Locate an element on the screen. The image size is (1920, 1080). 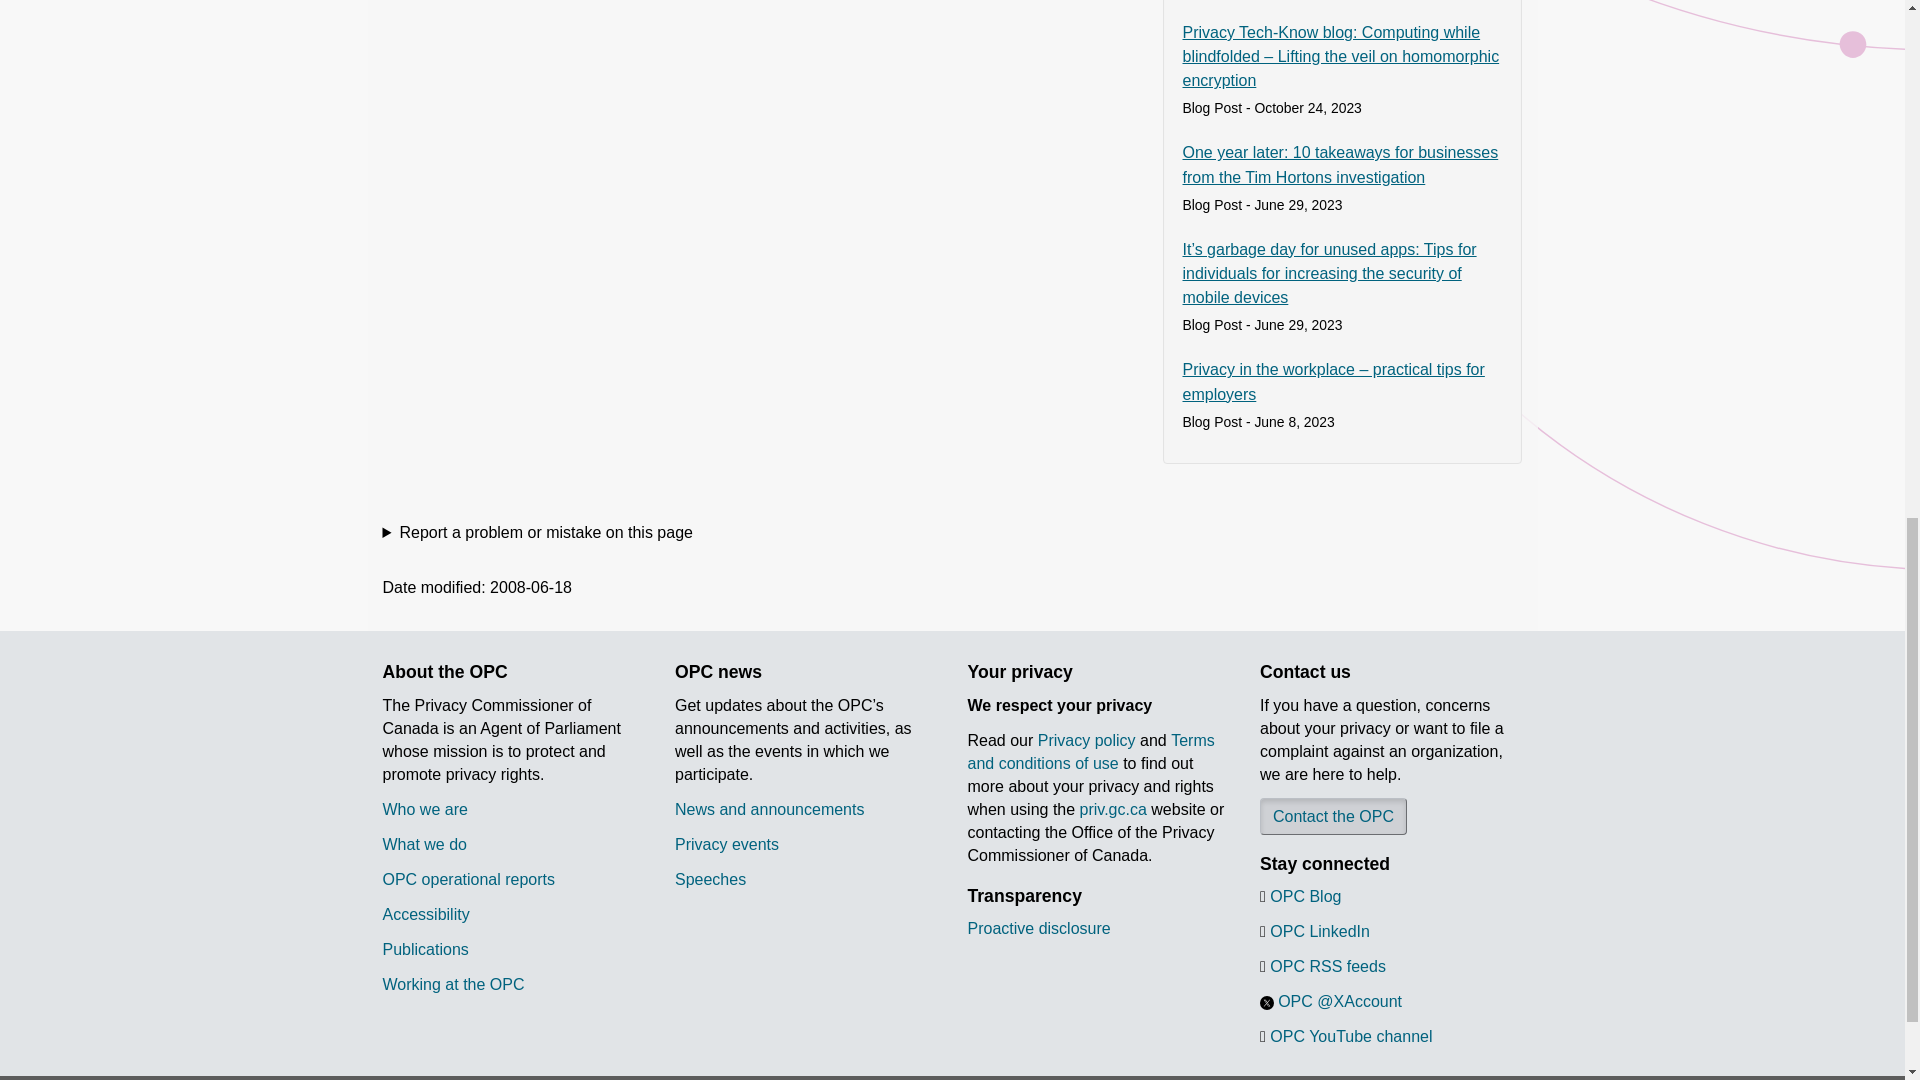
X Account is located at coordinates (1266, 1002).